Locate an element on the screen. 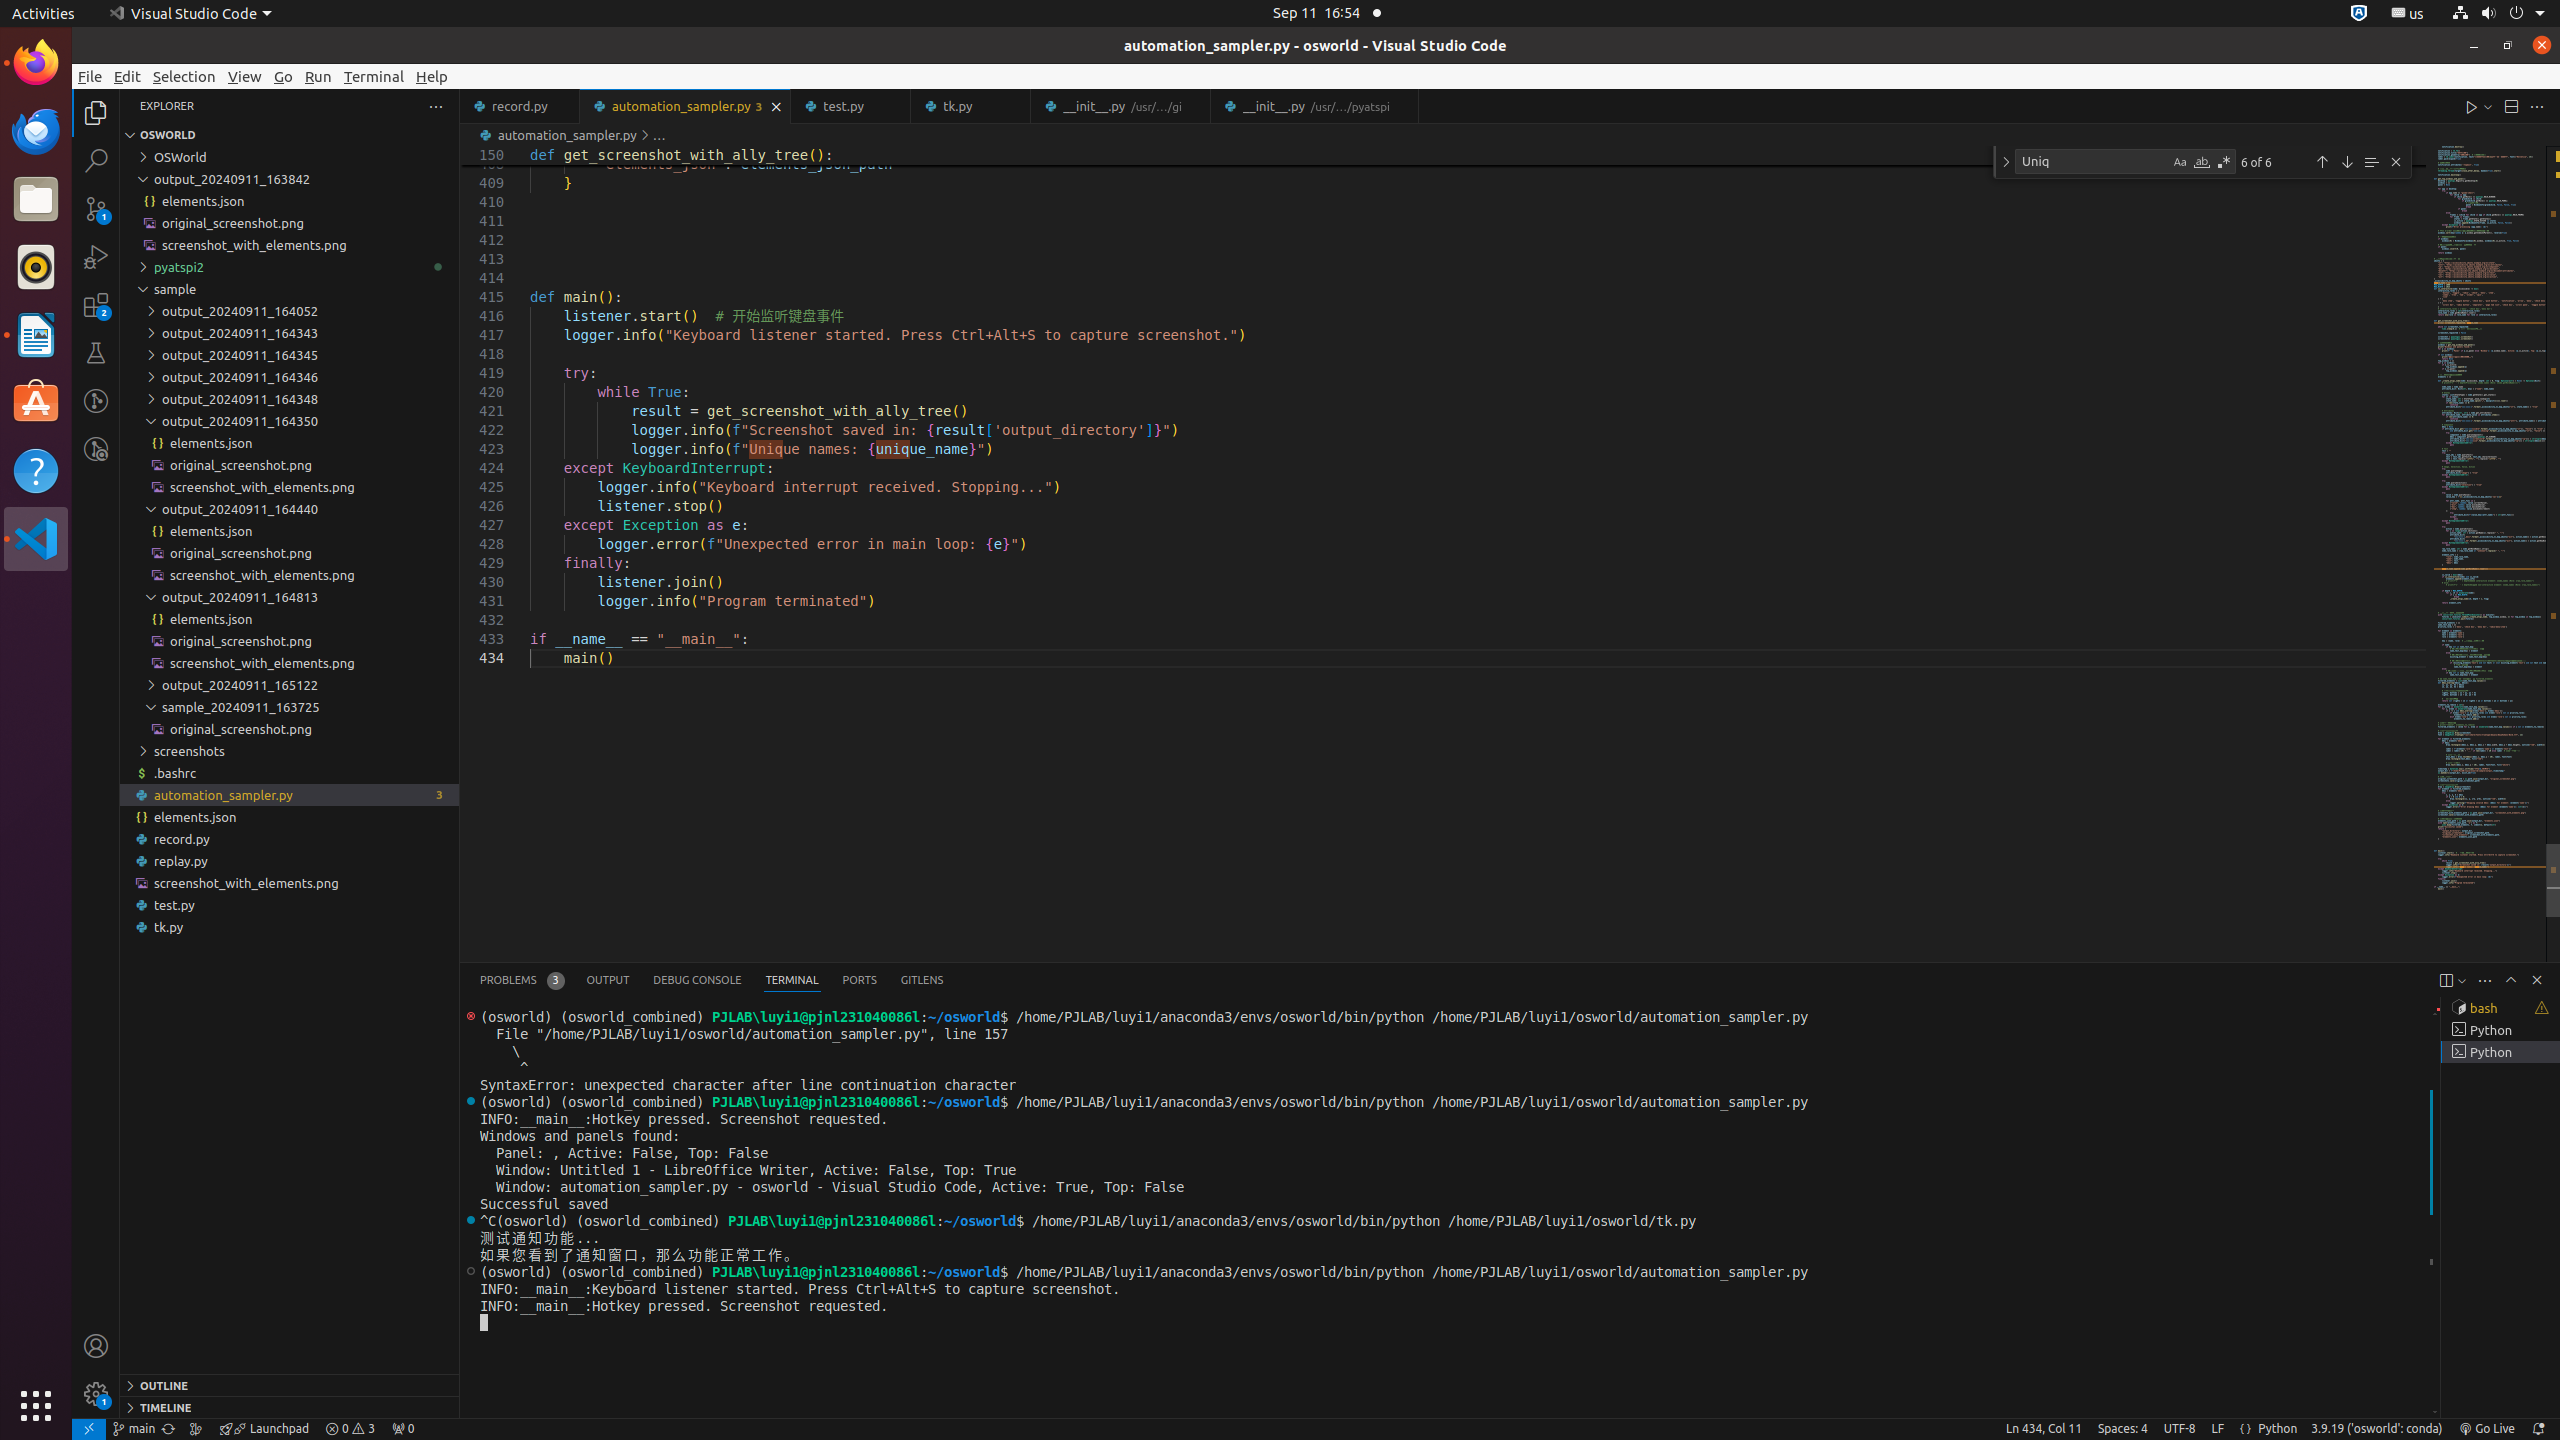 Image resolution: width=2560 pixels, height=1440 pixels. Notifications is located at coordinates (2538, 1429).